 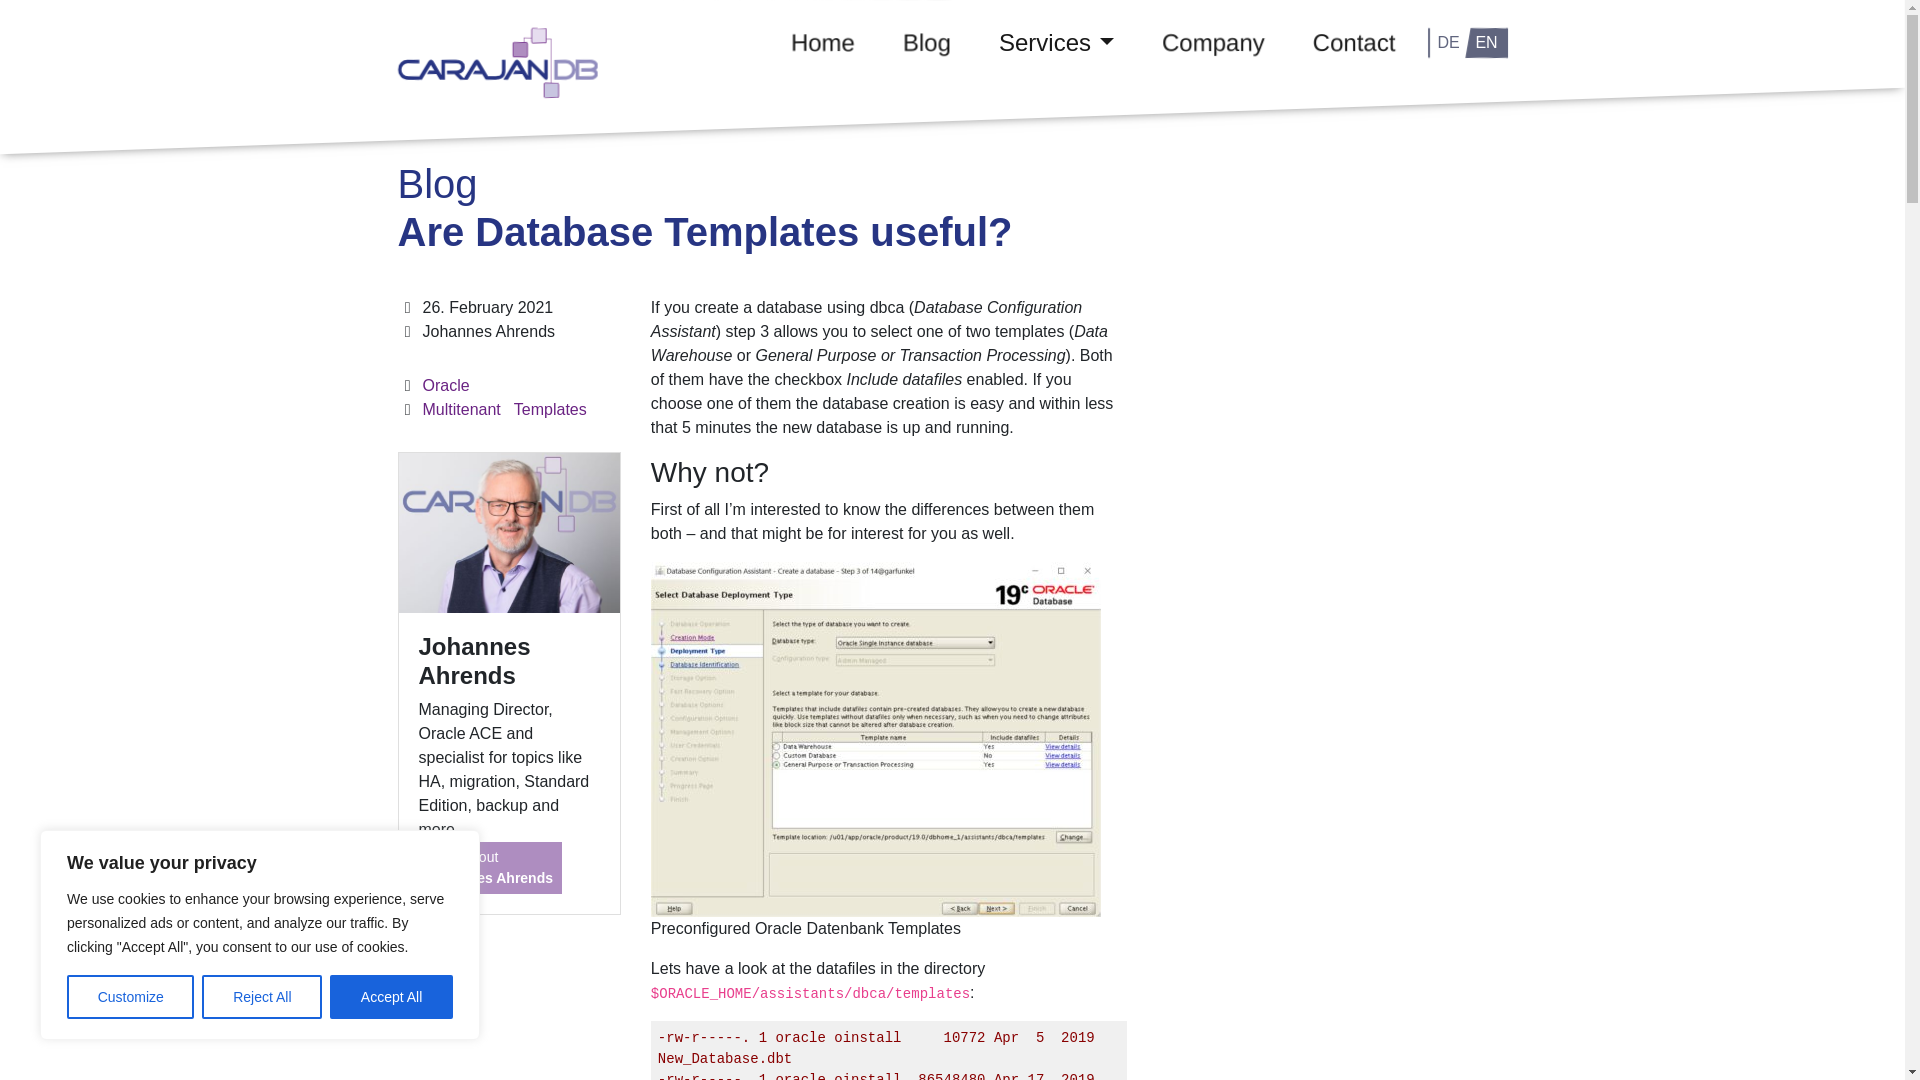 What do you see at coordinates (130, 997) in the screenshot?
I see `Customize` at bounding box center [130, 997].